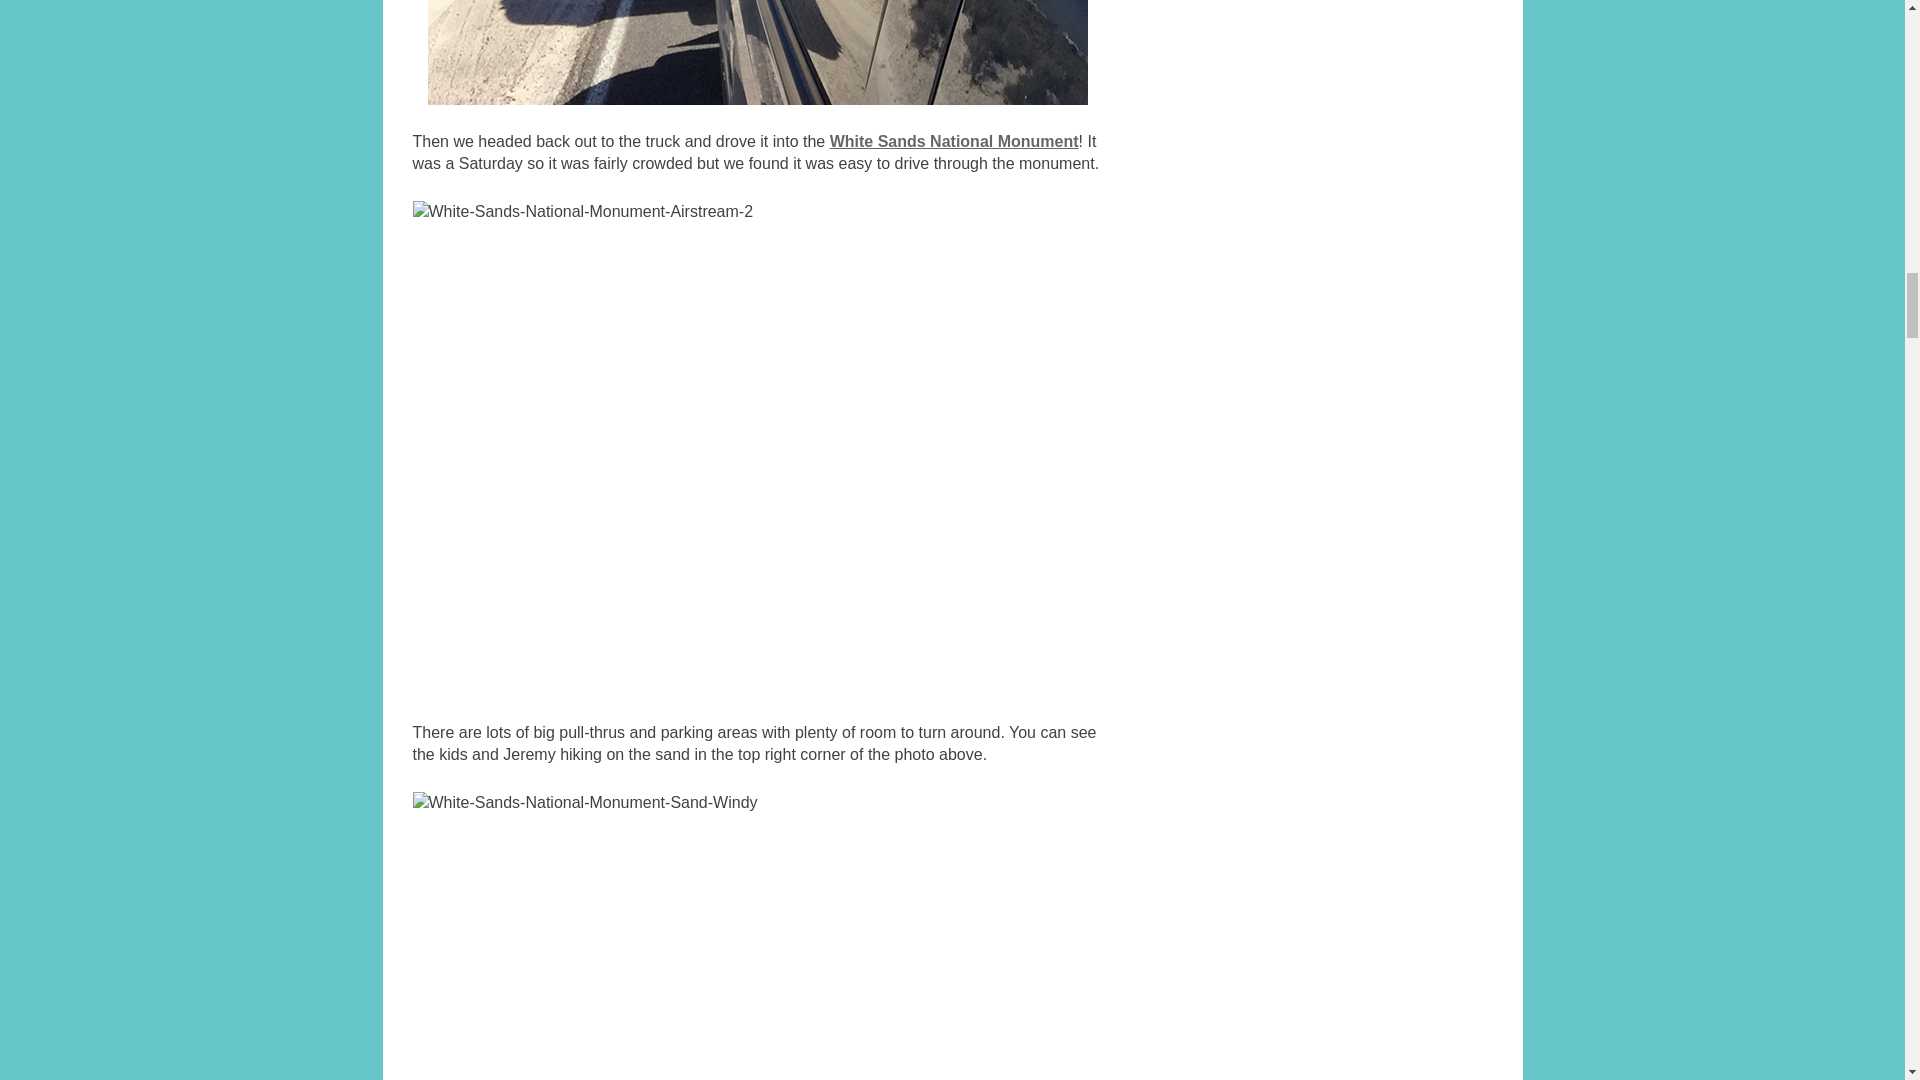 This screenshot has width=1920, height=1080. What do you see at coordinates (954, 141) in the screenshot?
I see `White Sands National Monument` at bounding box center [954, 141].